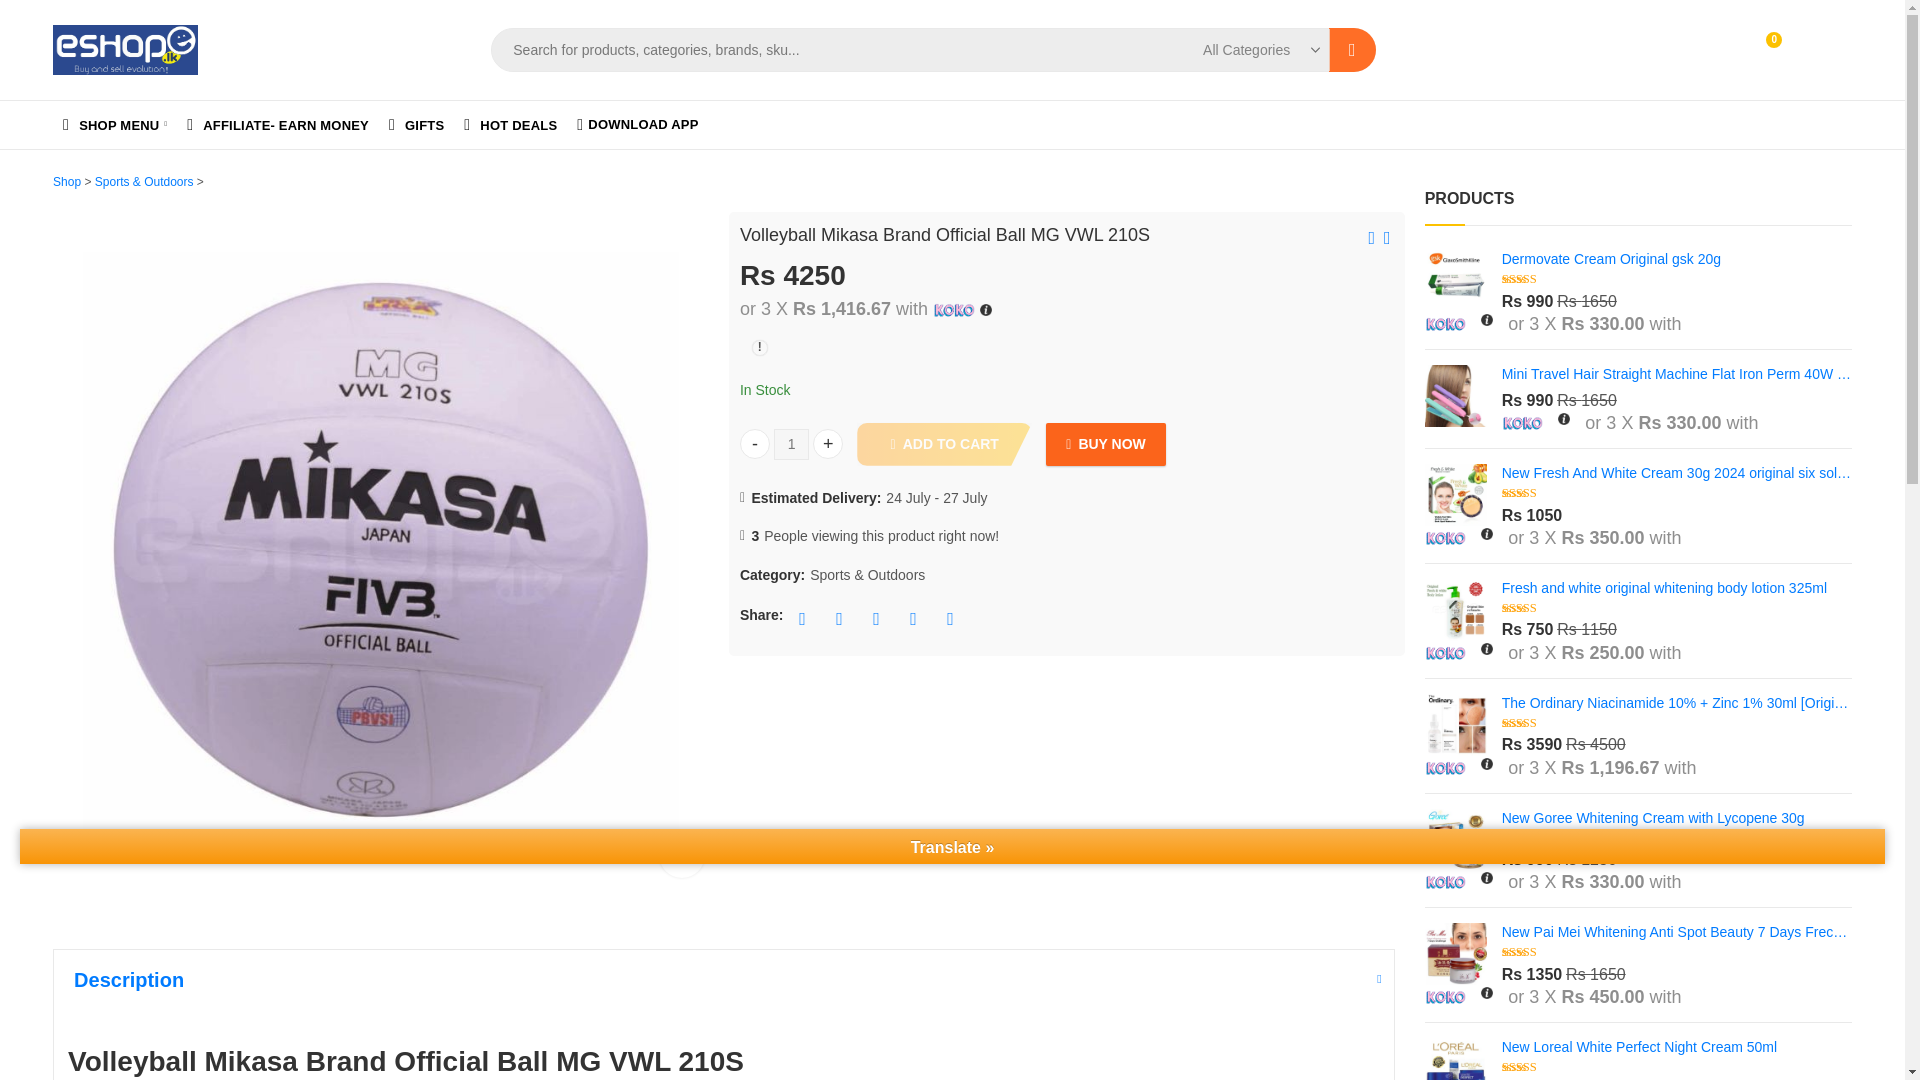 This screenshot has height=1080, width=1920. Describe the element at coordinates (637, 125) in the screenshot. I see `DOWNLOAD APP` at that location.